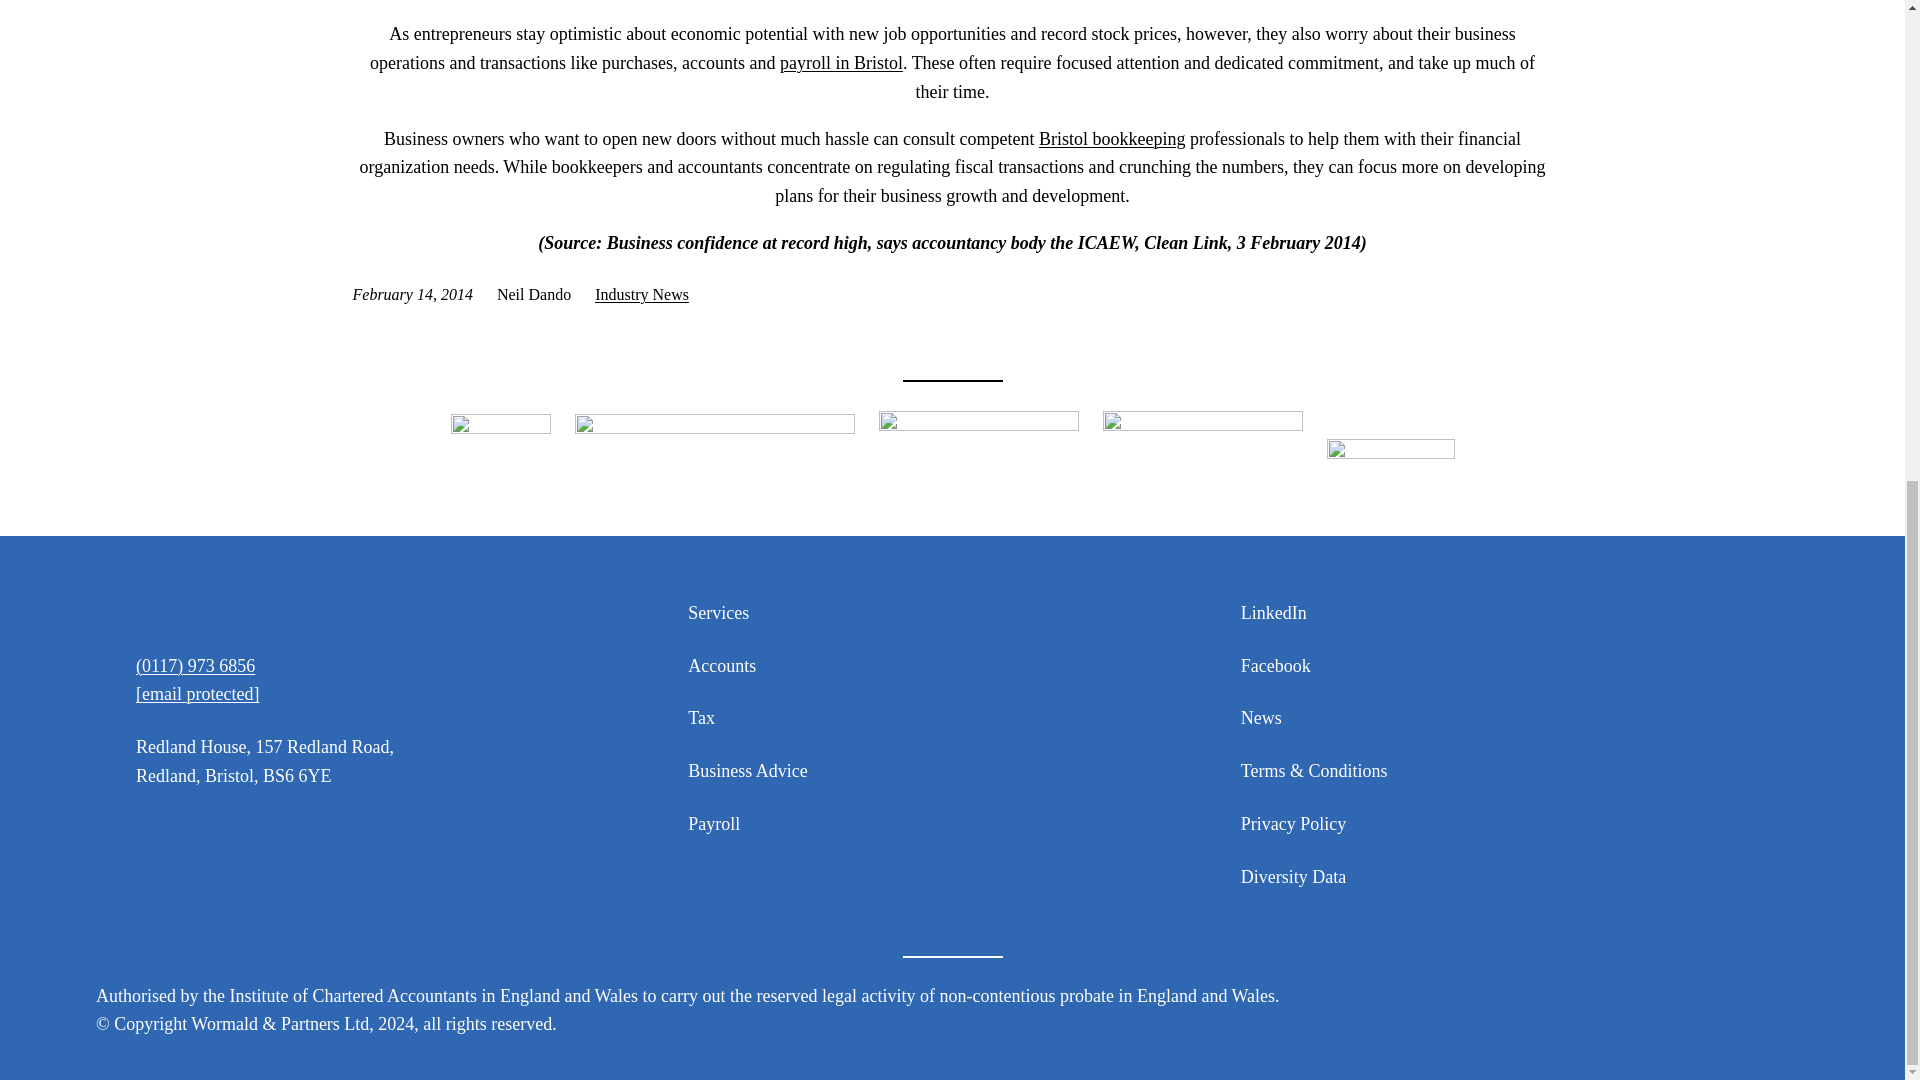  I want to click on Accounts, so click(722, 666).